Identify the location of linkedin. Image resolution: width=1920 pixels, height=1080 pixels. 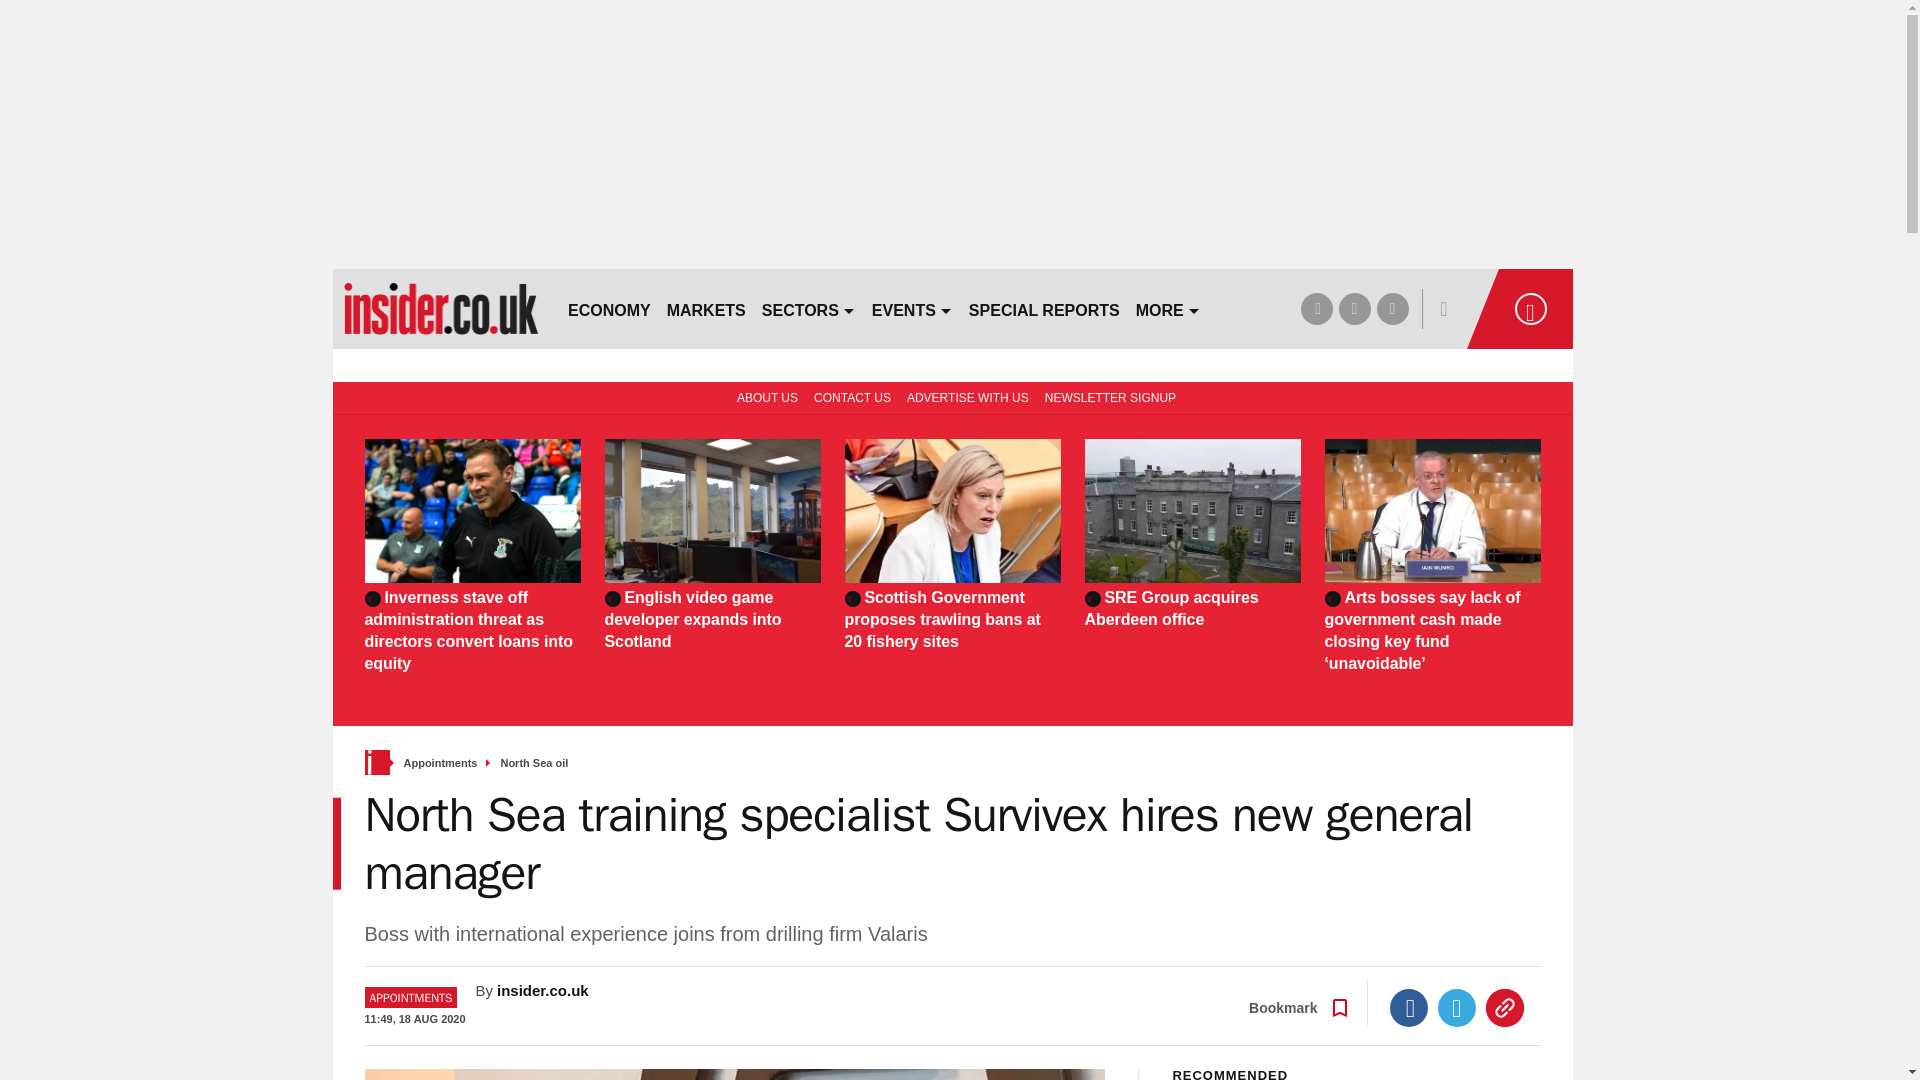
(1392, 308).